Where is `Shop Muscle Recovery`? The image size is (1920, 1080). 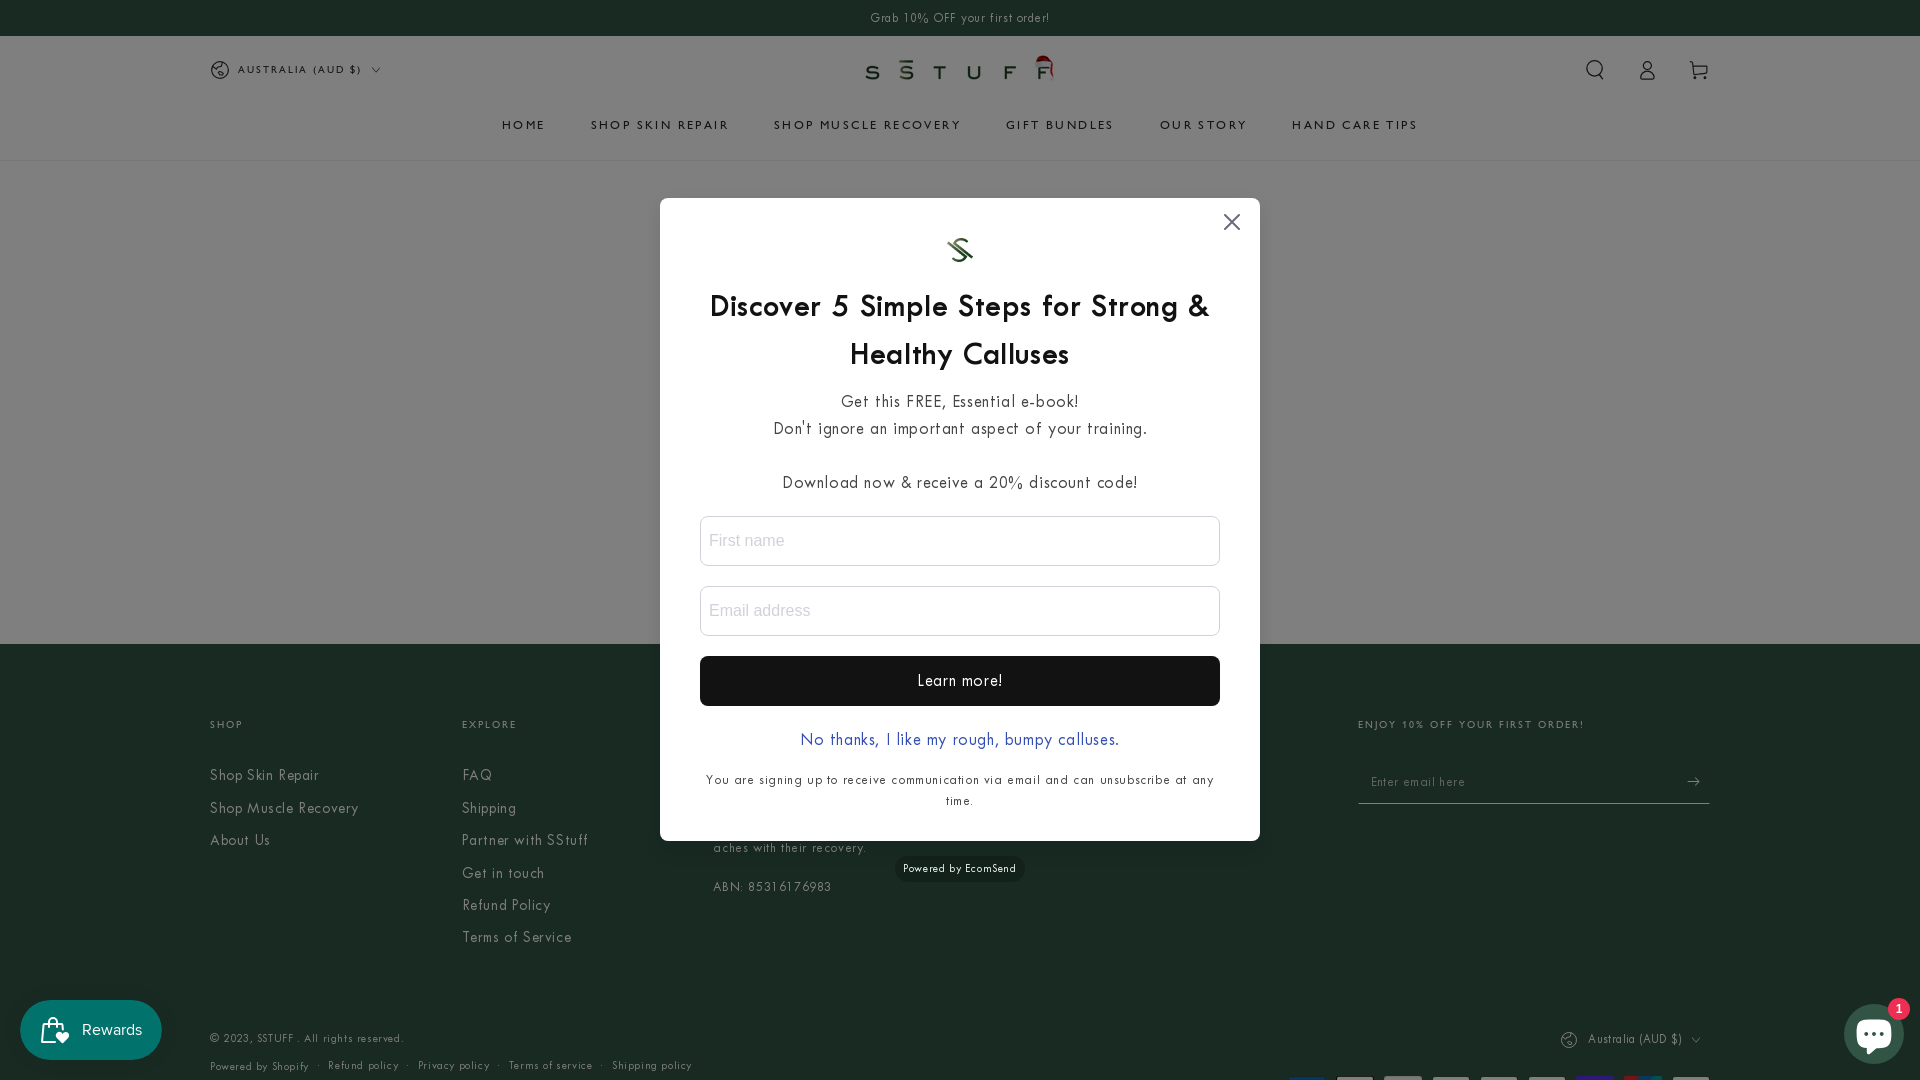 Shop Muscle Recovery is located at coordinates (284, 808).